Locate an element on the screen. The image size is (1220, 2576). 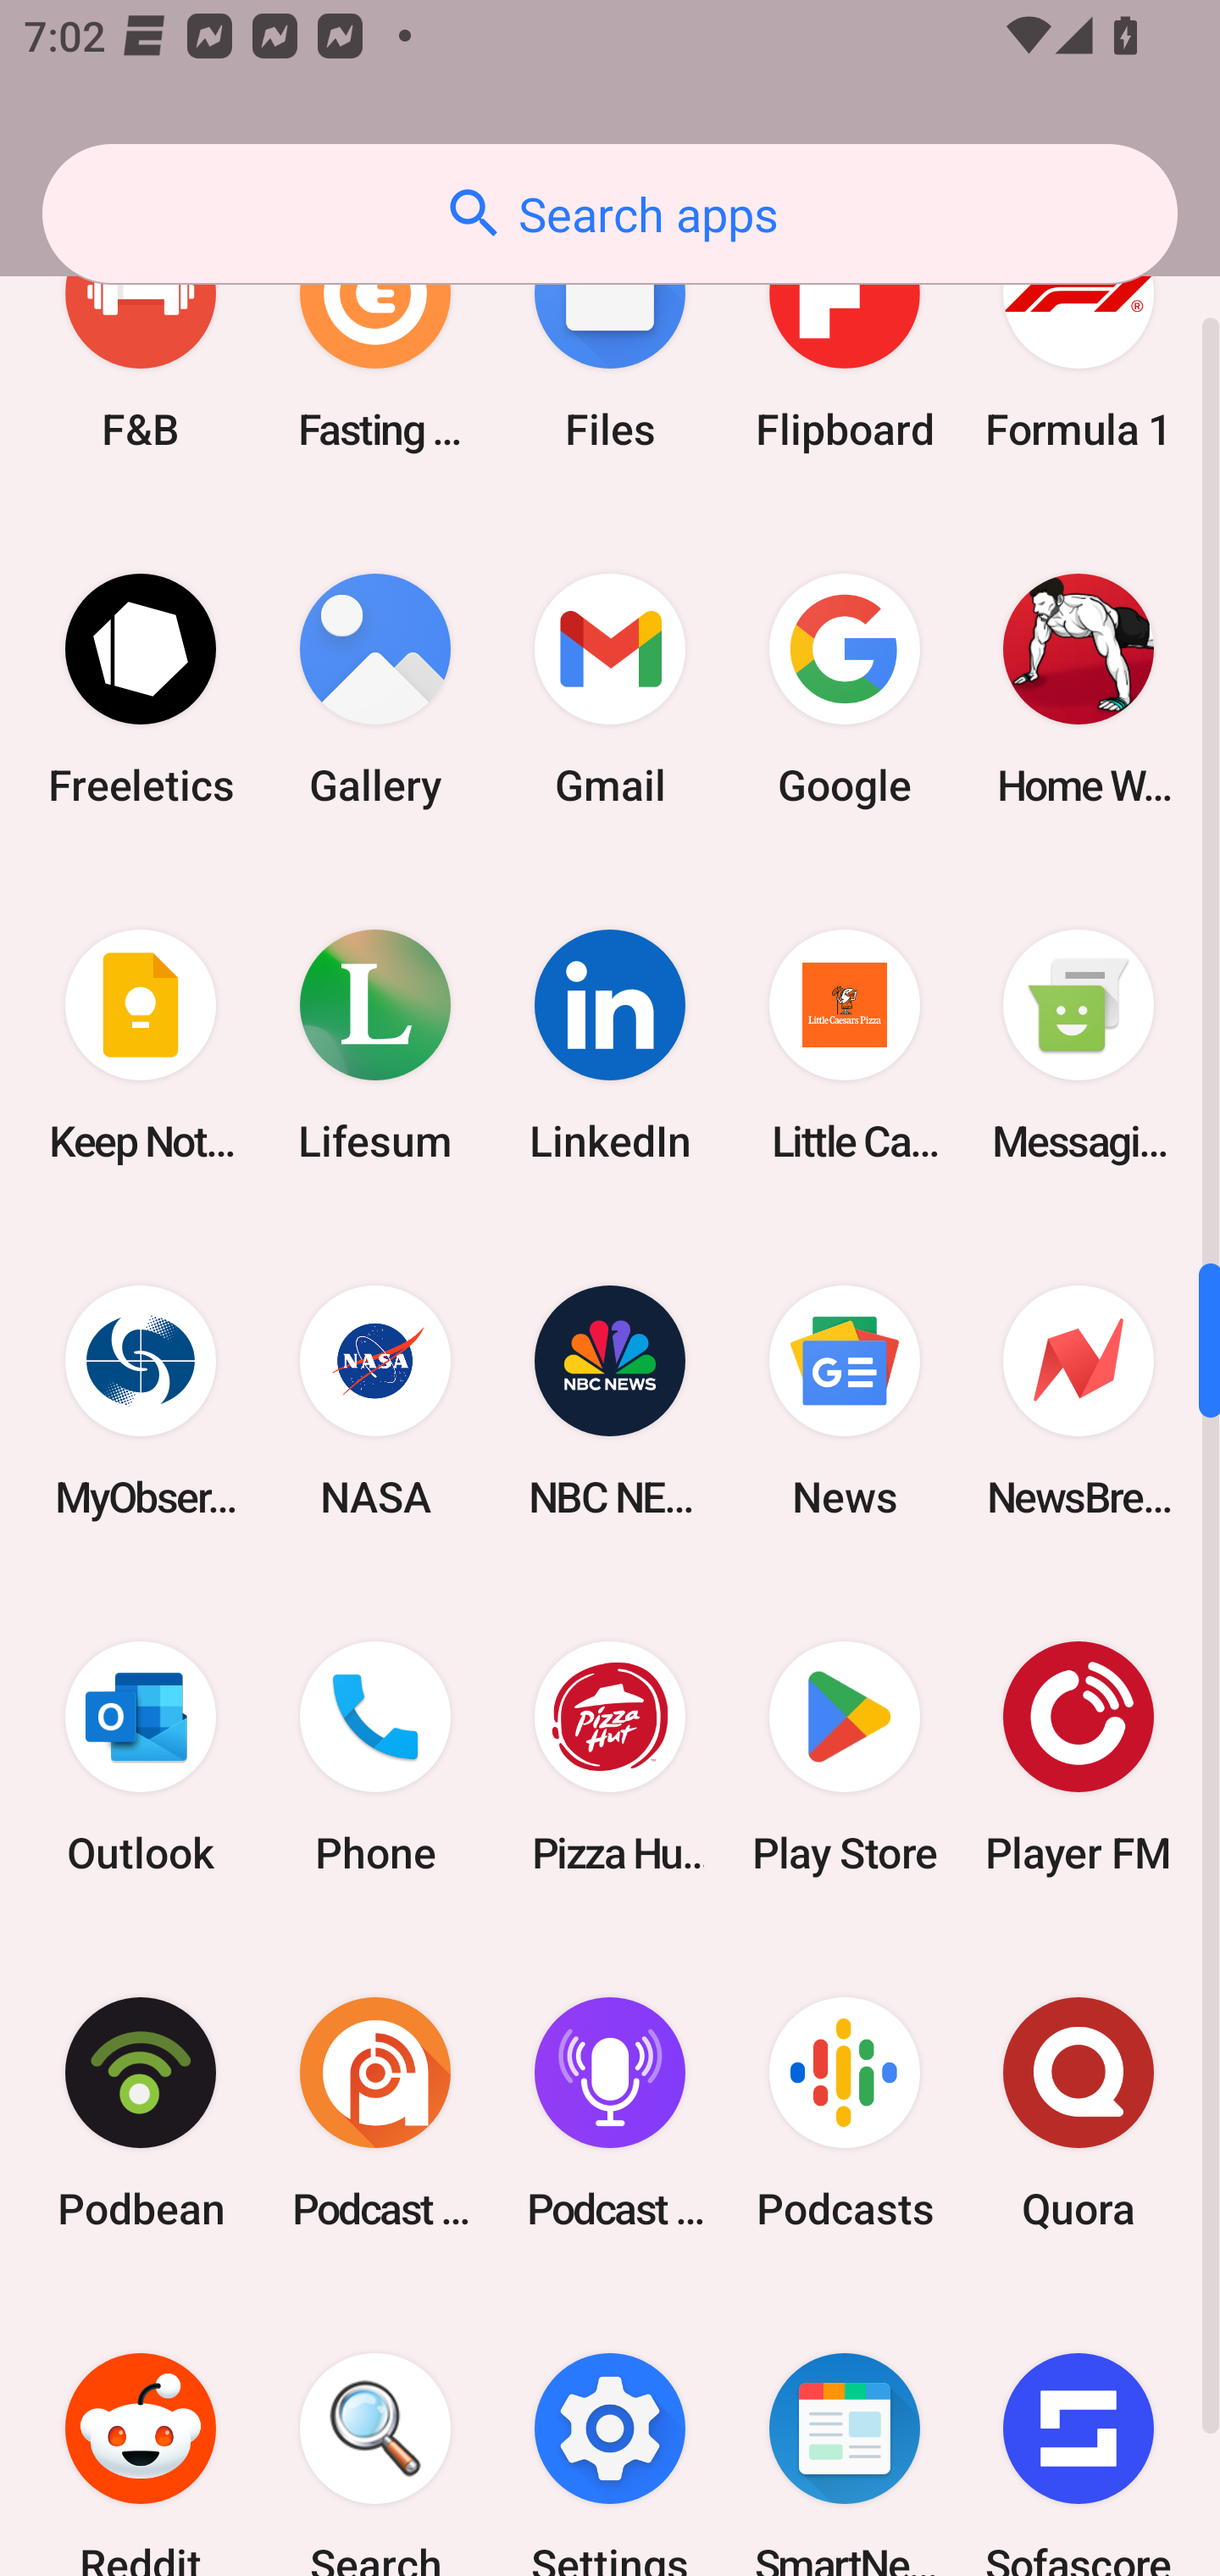
Search is located at coordinates (375, 2433).